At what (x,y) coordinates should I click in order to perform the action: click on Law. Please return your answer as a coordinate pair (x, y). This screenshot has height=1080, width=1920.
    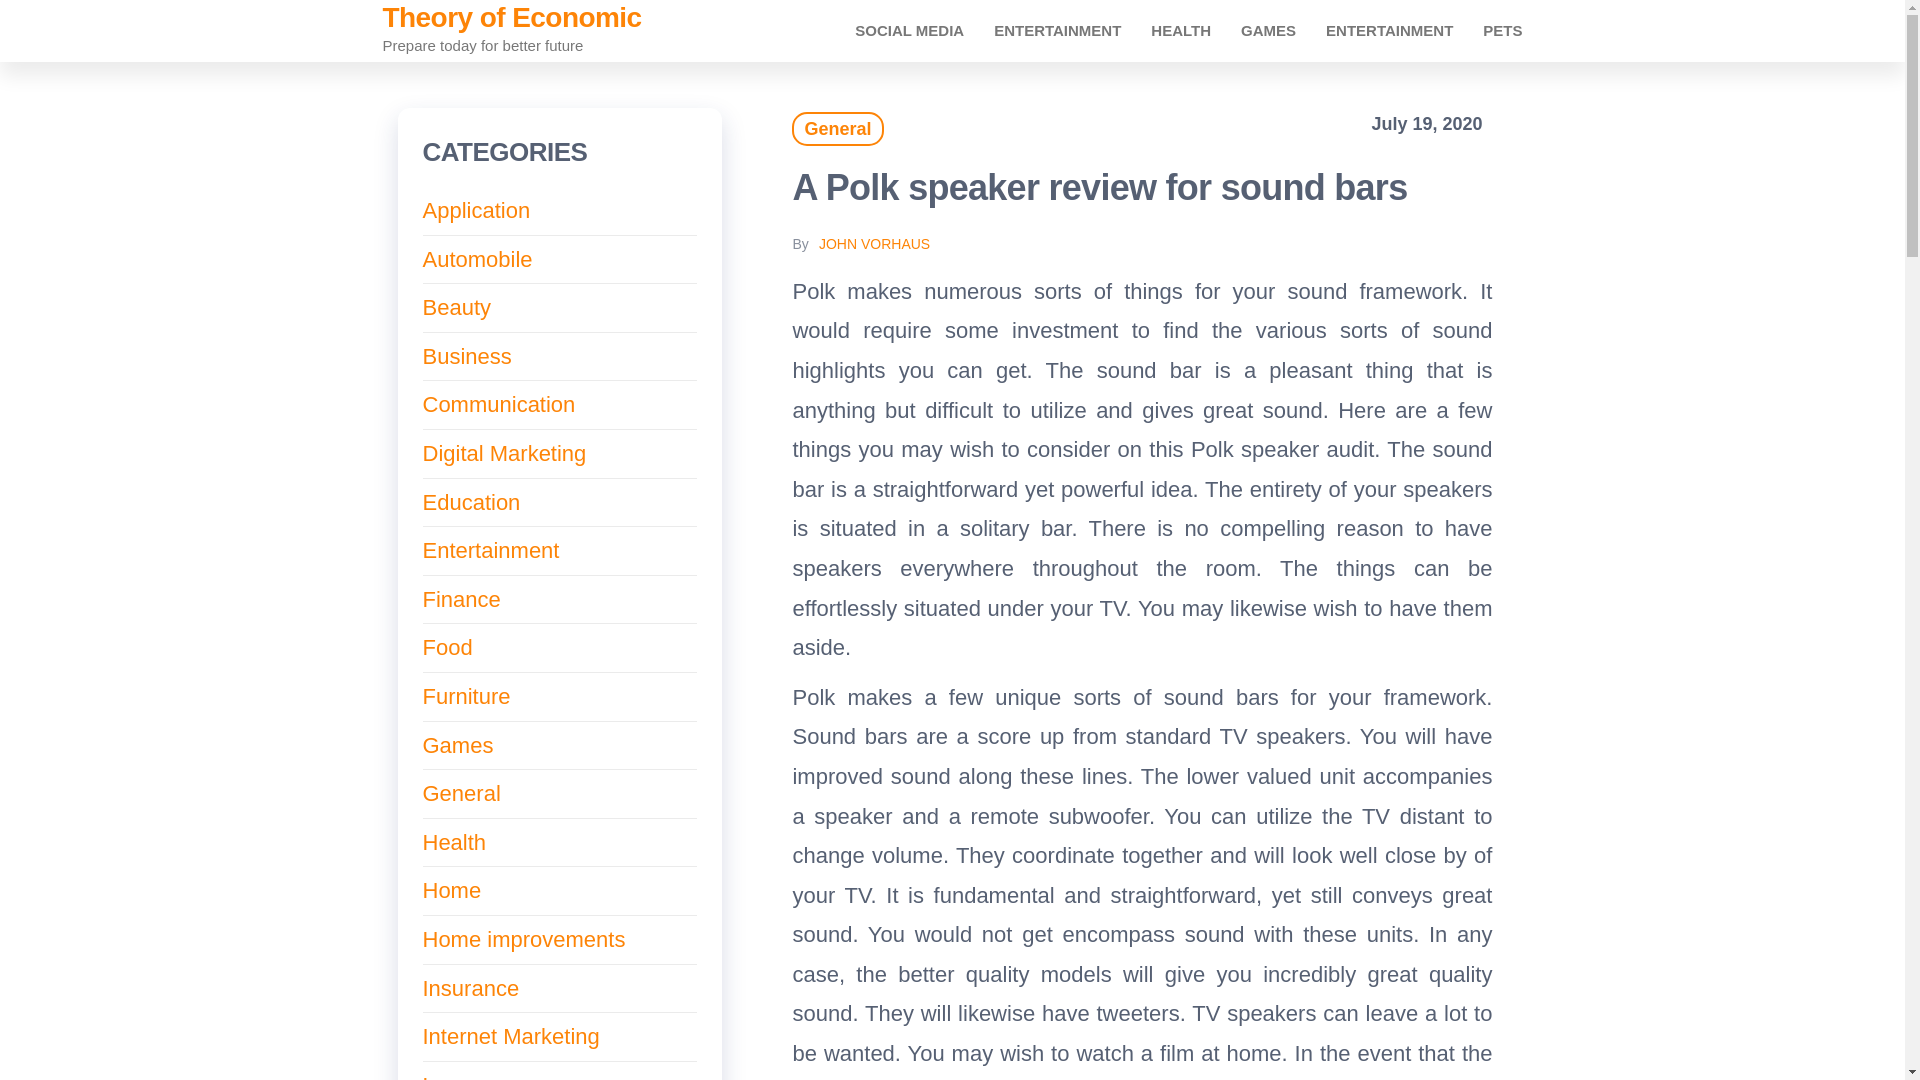
    Looking at the image, I should click on (442, 1076).